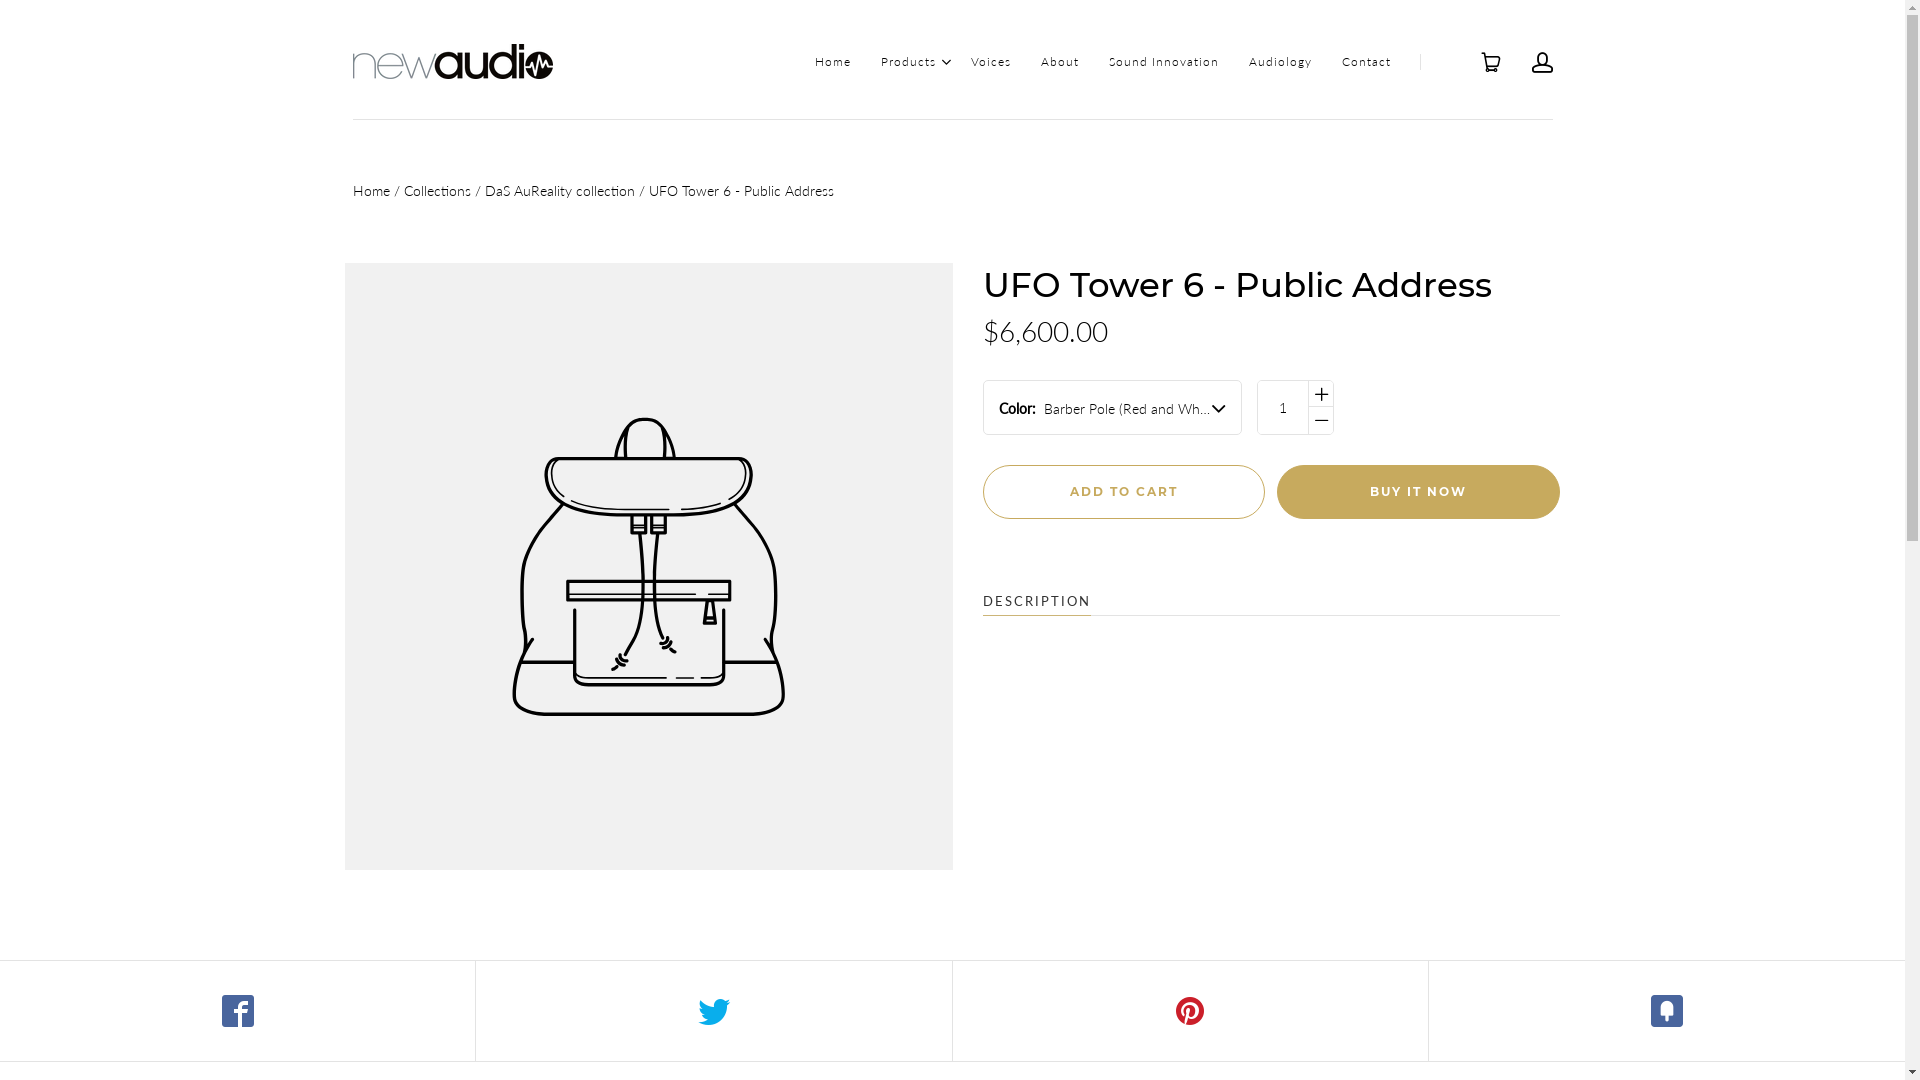  What do you see at coordinates (908, 62) in the screenshot?
I see `Products` at bounding box center [908, 62].